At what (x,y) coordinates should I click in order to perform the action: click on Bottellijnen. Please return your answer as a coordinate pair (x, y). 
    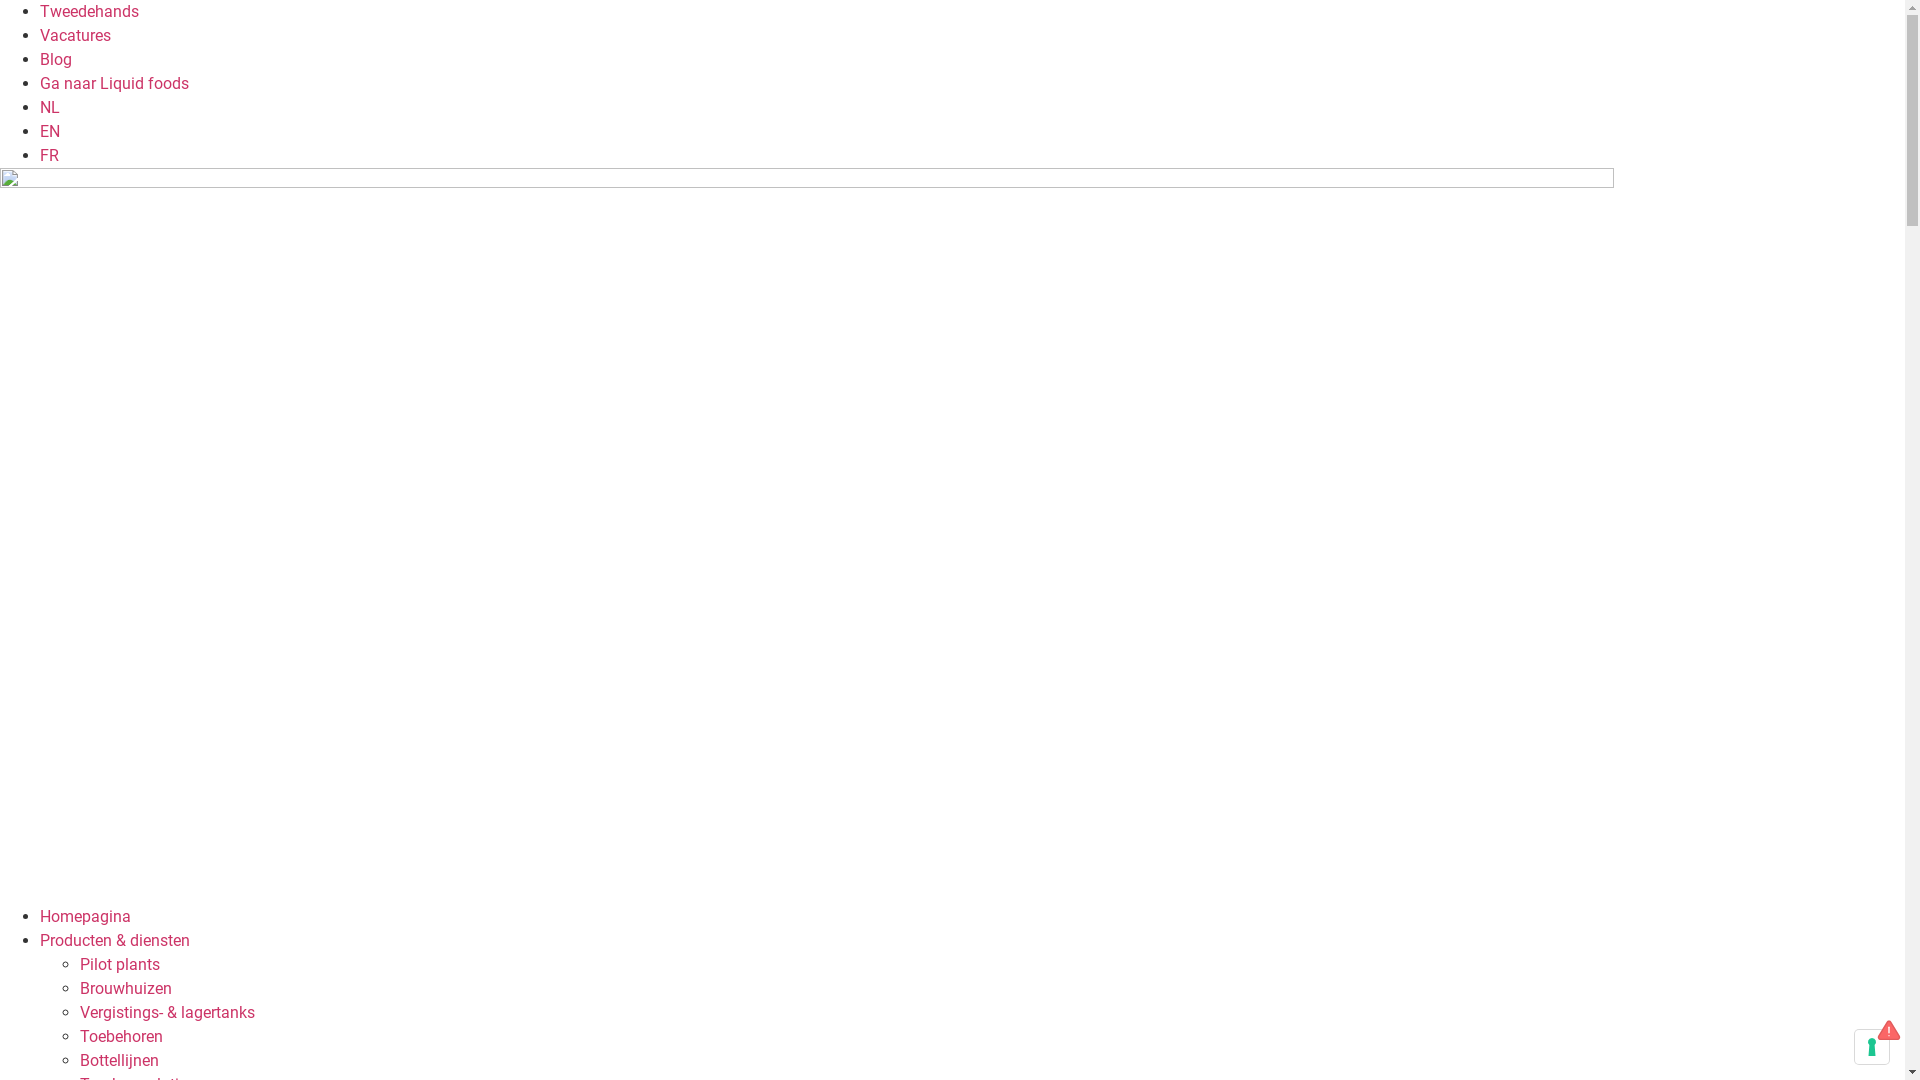
    Looking at the image, I should click on (120, 1060).